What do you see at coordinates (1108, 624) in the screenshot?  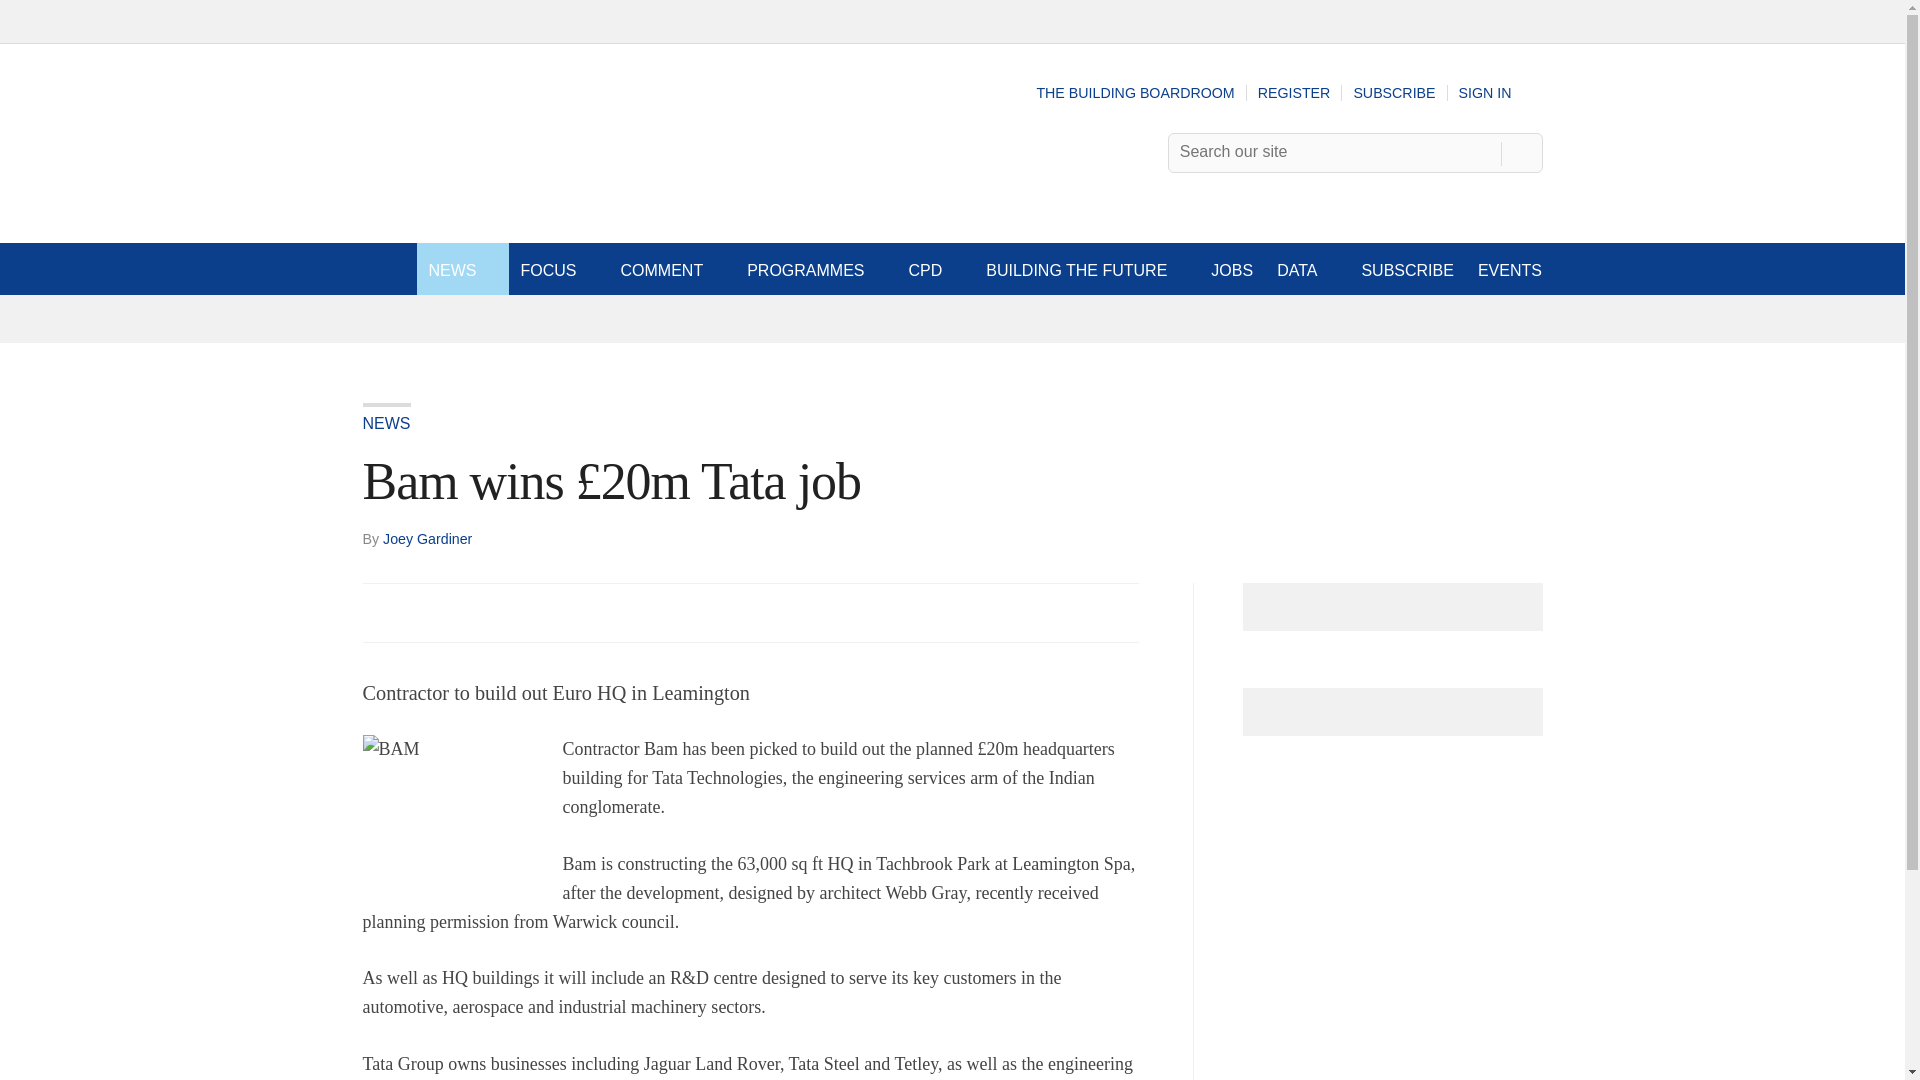 I see `No comments` at bounding box center [1108, 624].